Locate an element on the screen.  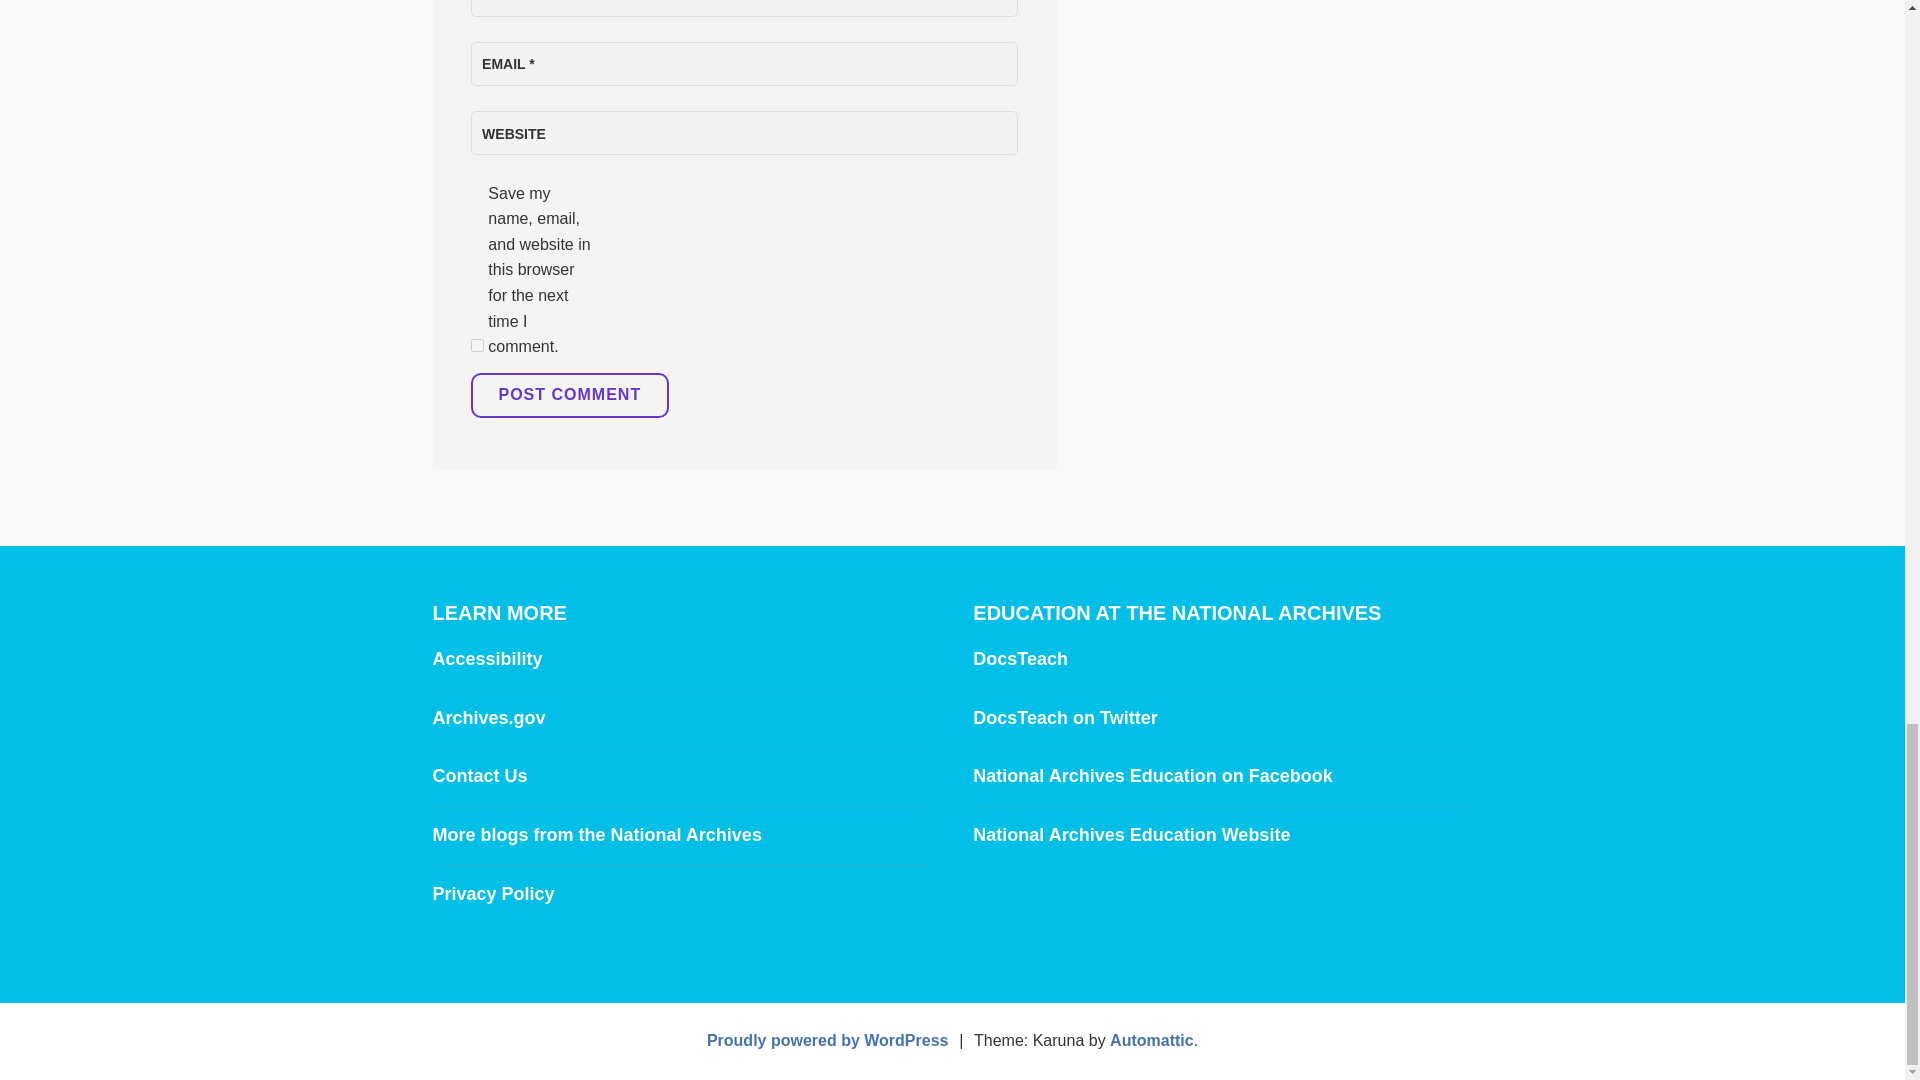
Contact information is located at coordinates (479, 776).